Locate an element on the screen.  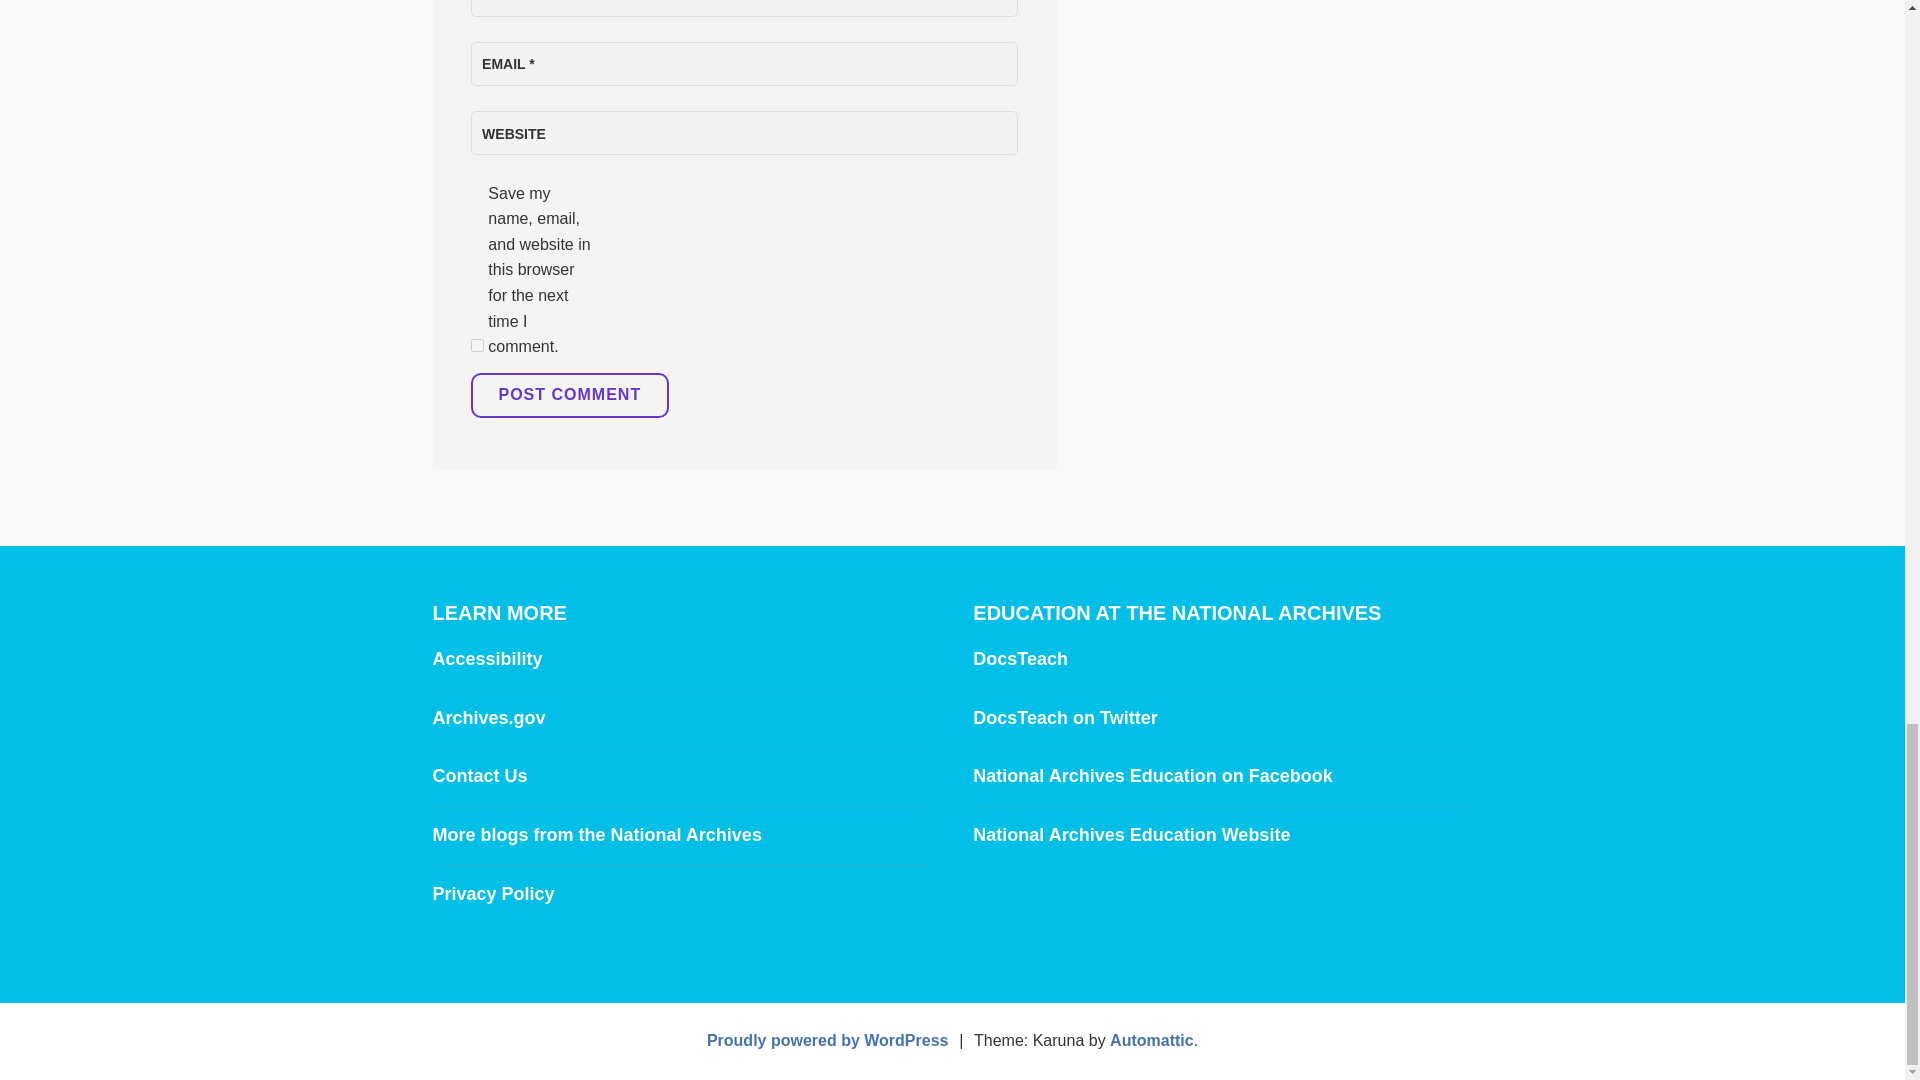
Contact information is located at coordinates (479, 776).